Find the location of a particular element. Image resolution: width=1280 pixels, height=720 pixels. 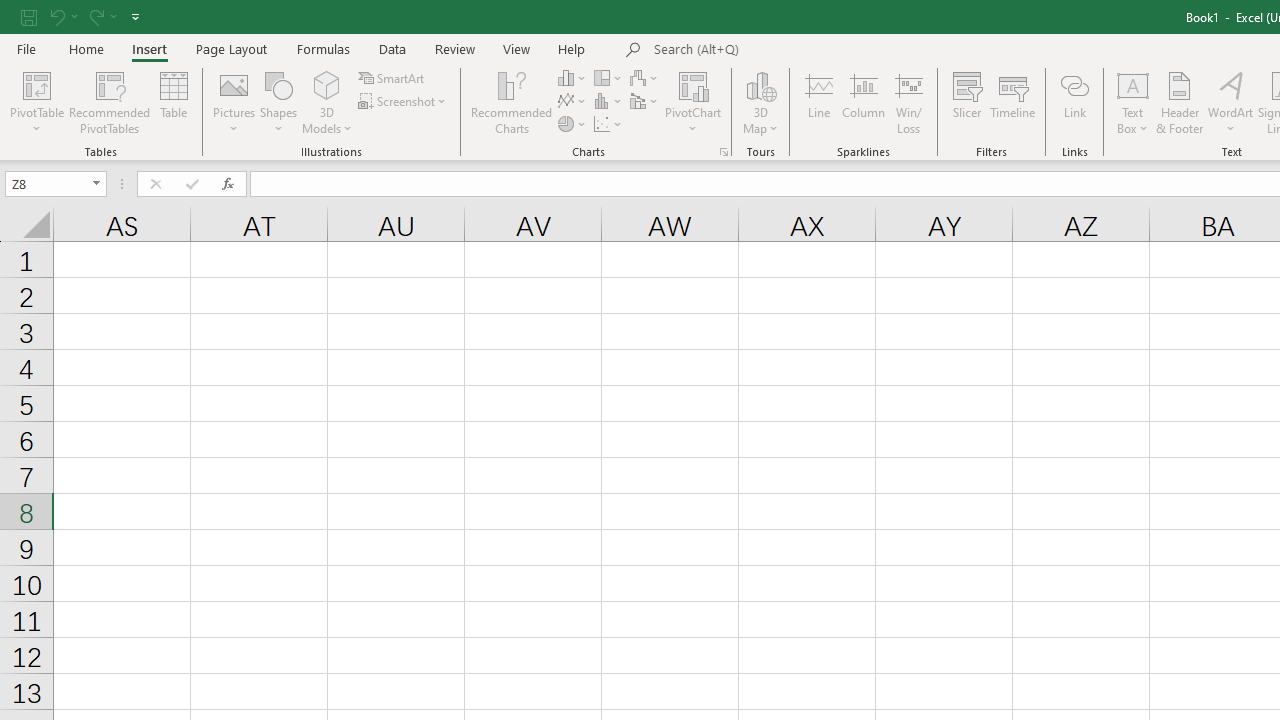

3D Models is located at coordinates (326, 84).